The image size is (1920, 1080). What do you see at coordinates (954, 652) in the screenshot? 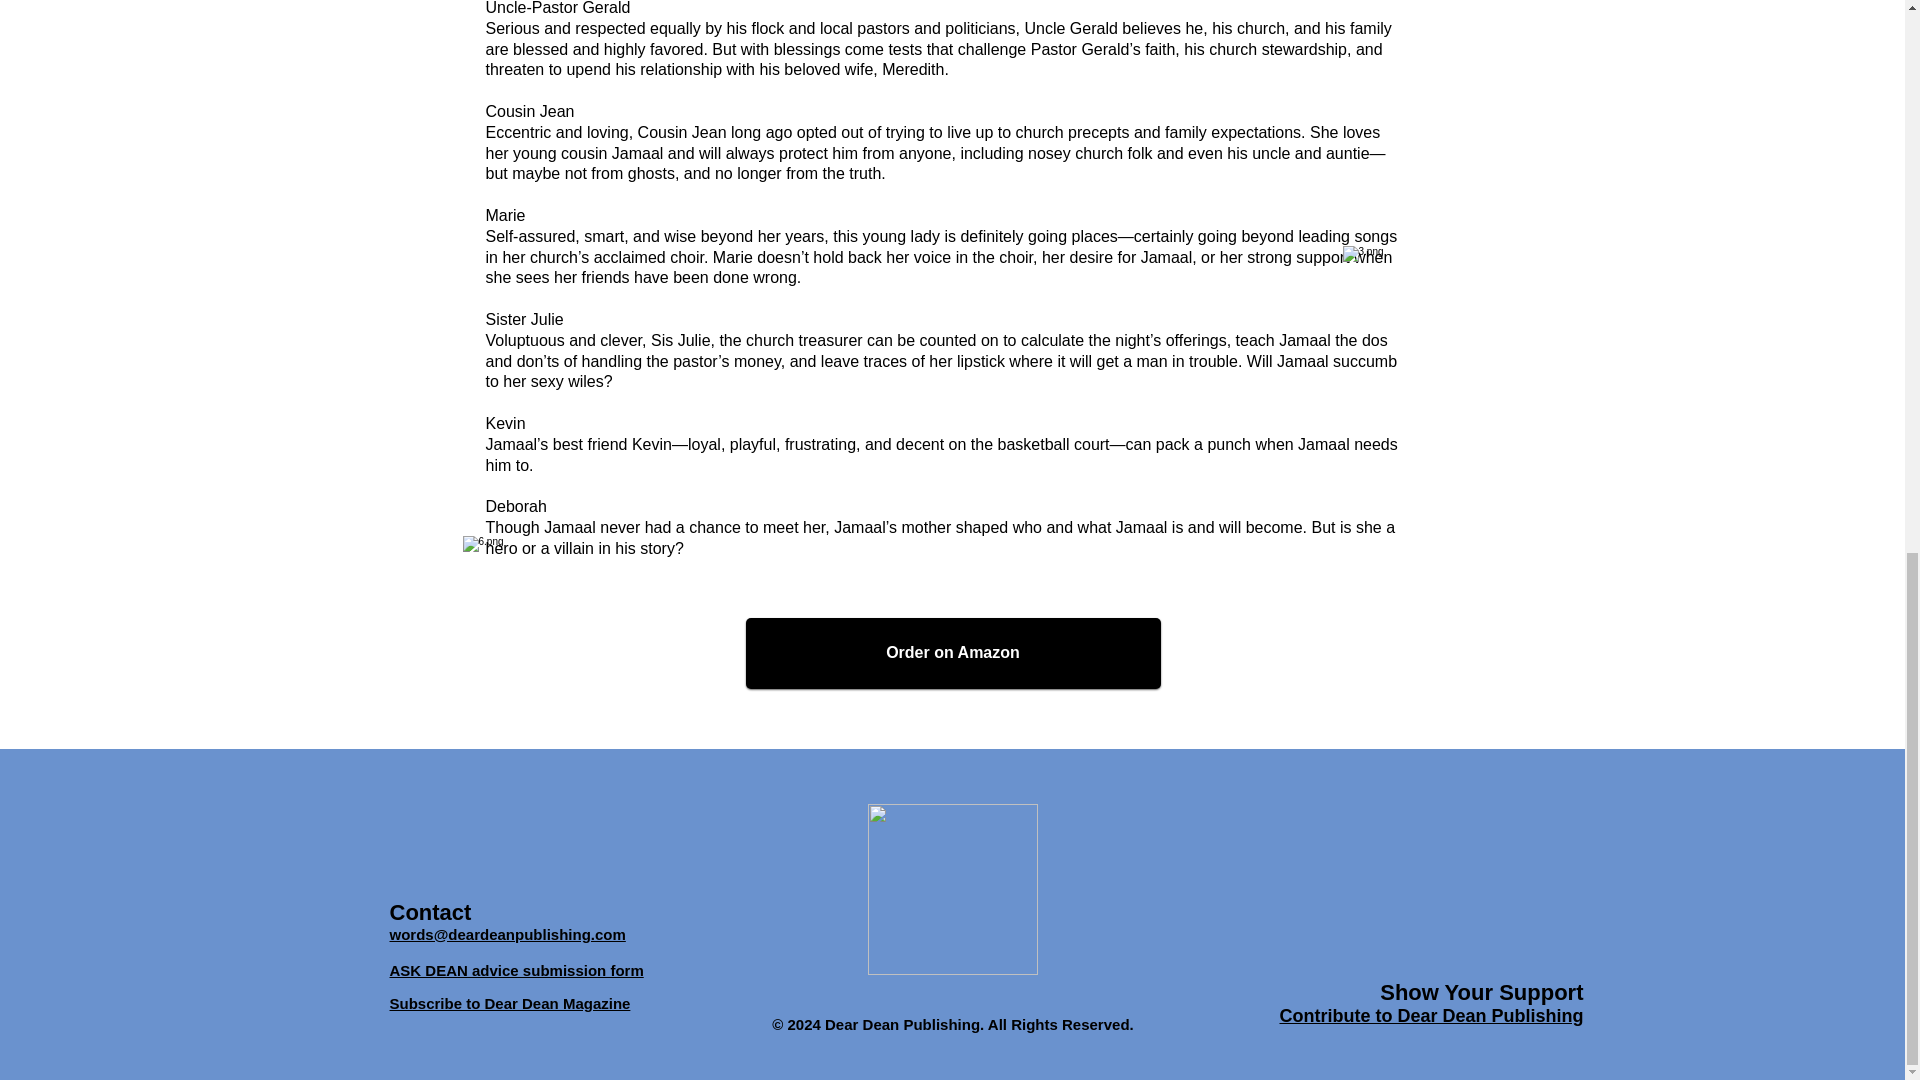
I see `Order on Amazon` at bounding box center [954, 652].